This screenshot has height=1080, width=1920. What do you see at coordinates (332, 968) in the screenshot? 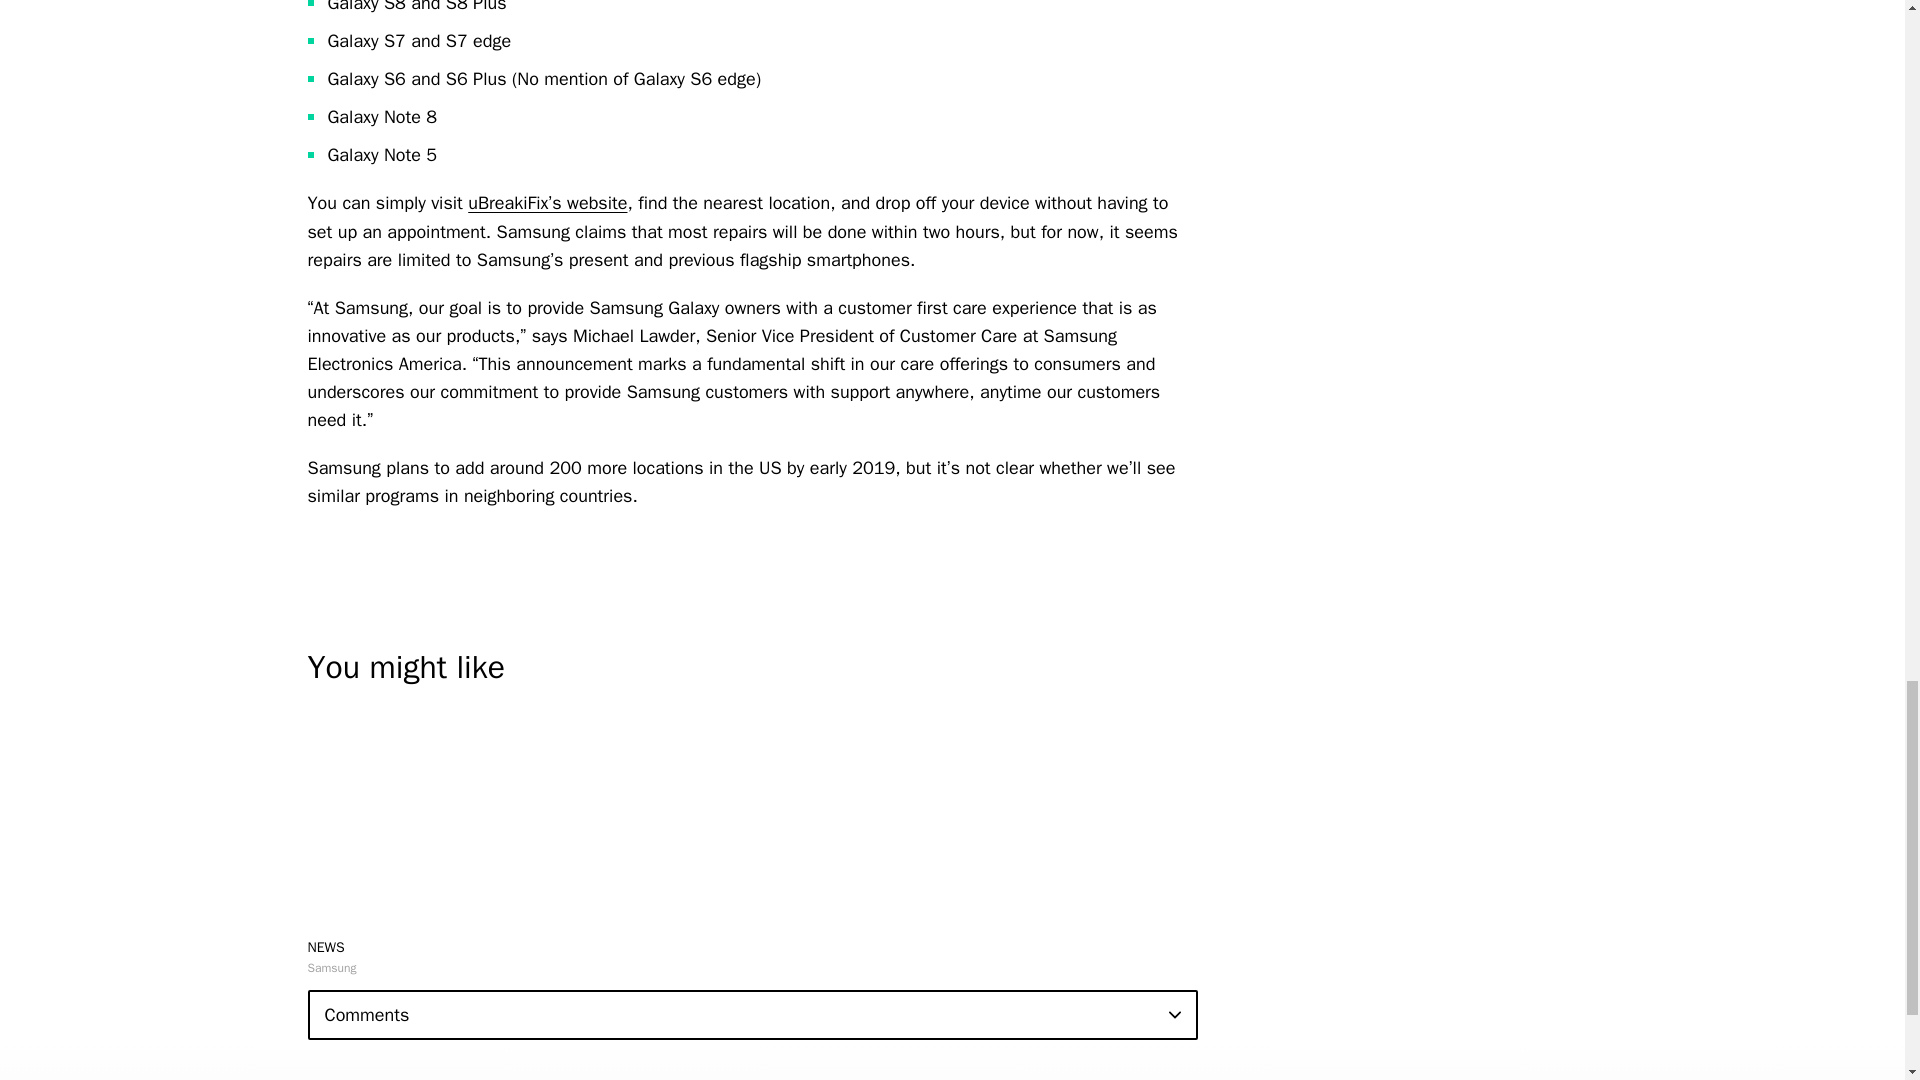
I see `Samsung` at bounding box center [332, 968].